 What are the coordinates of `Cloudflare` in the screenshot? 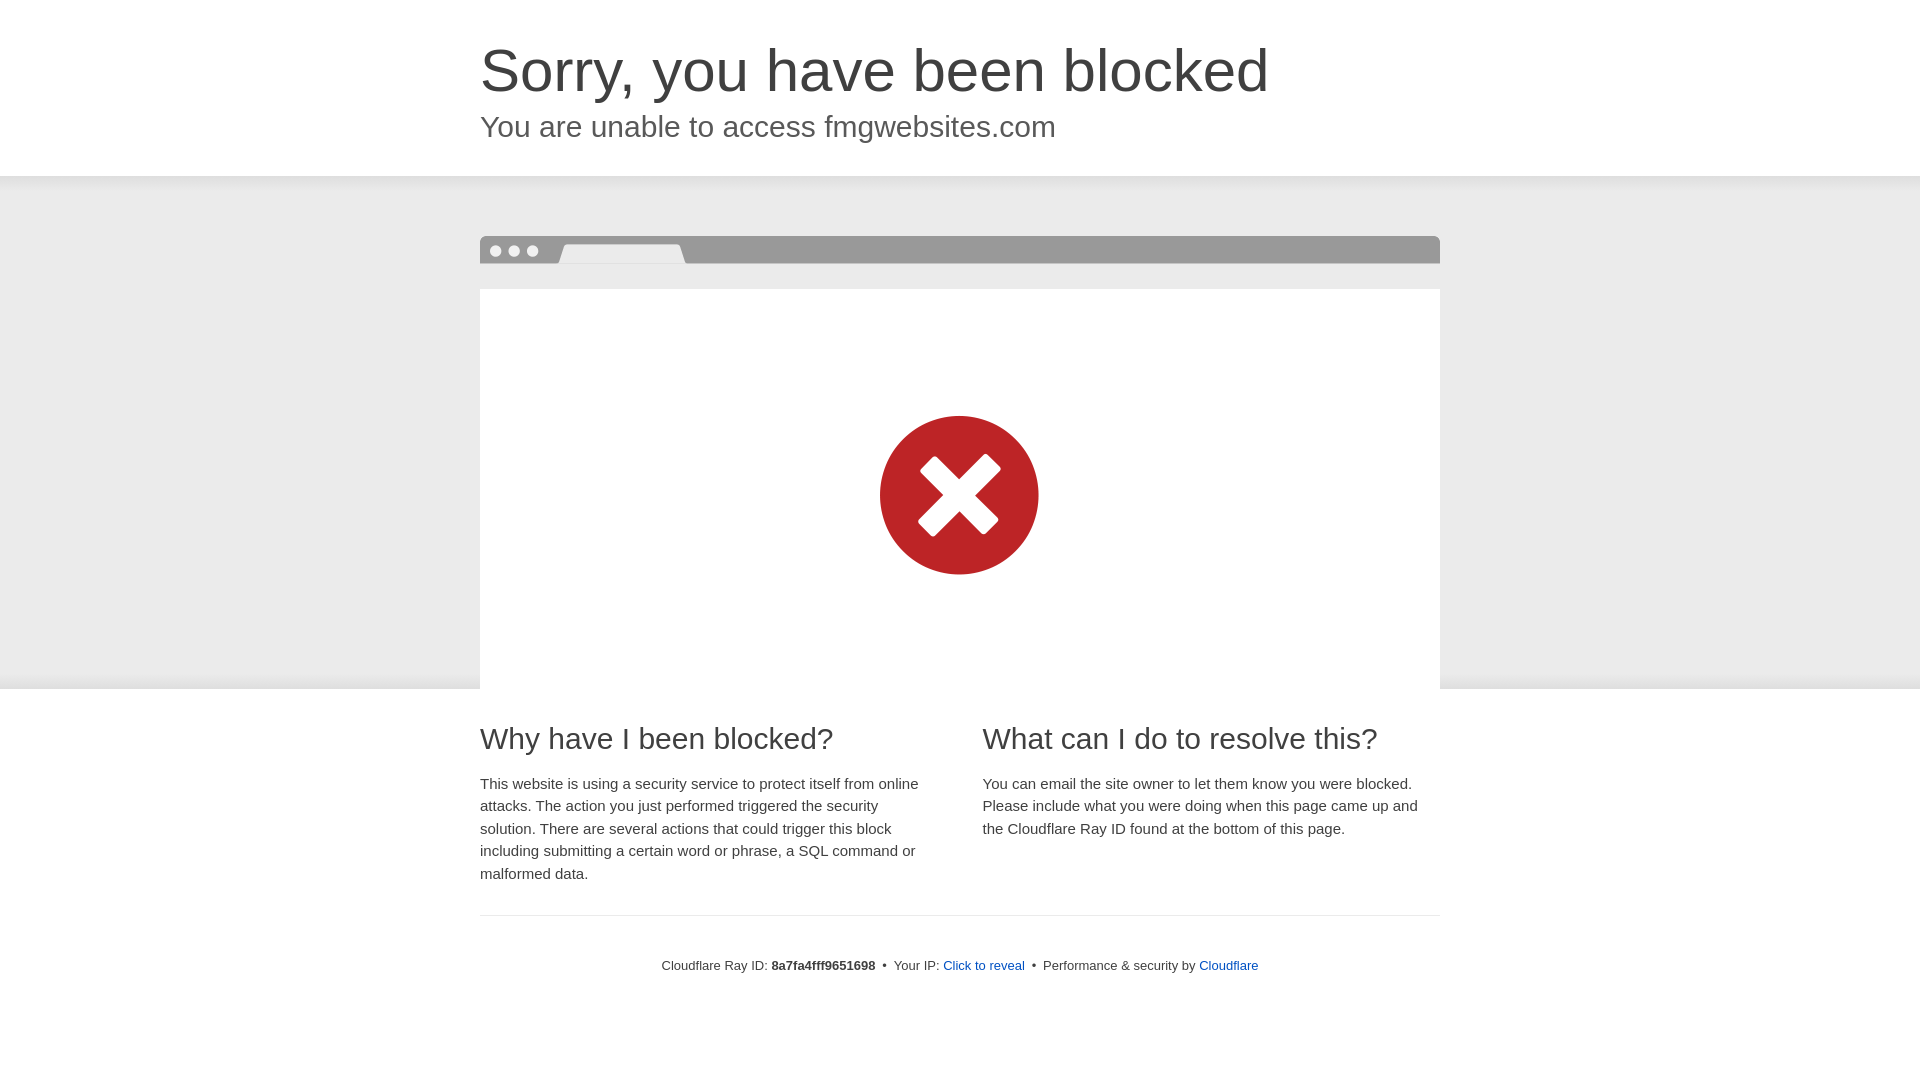 It's located at (1228, 965).